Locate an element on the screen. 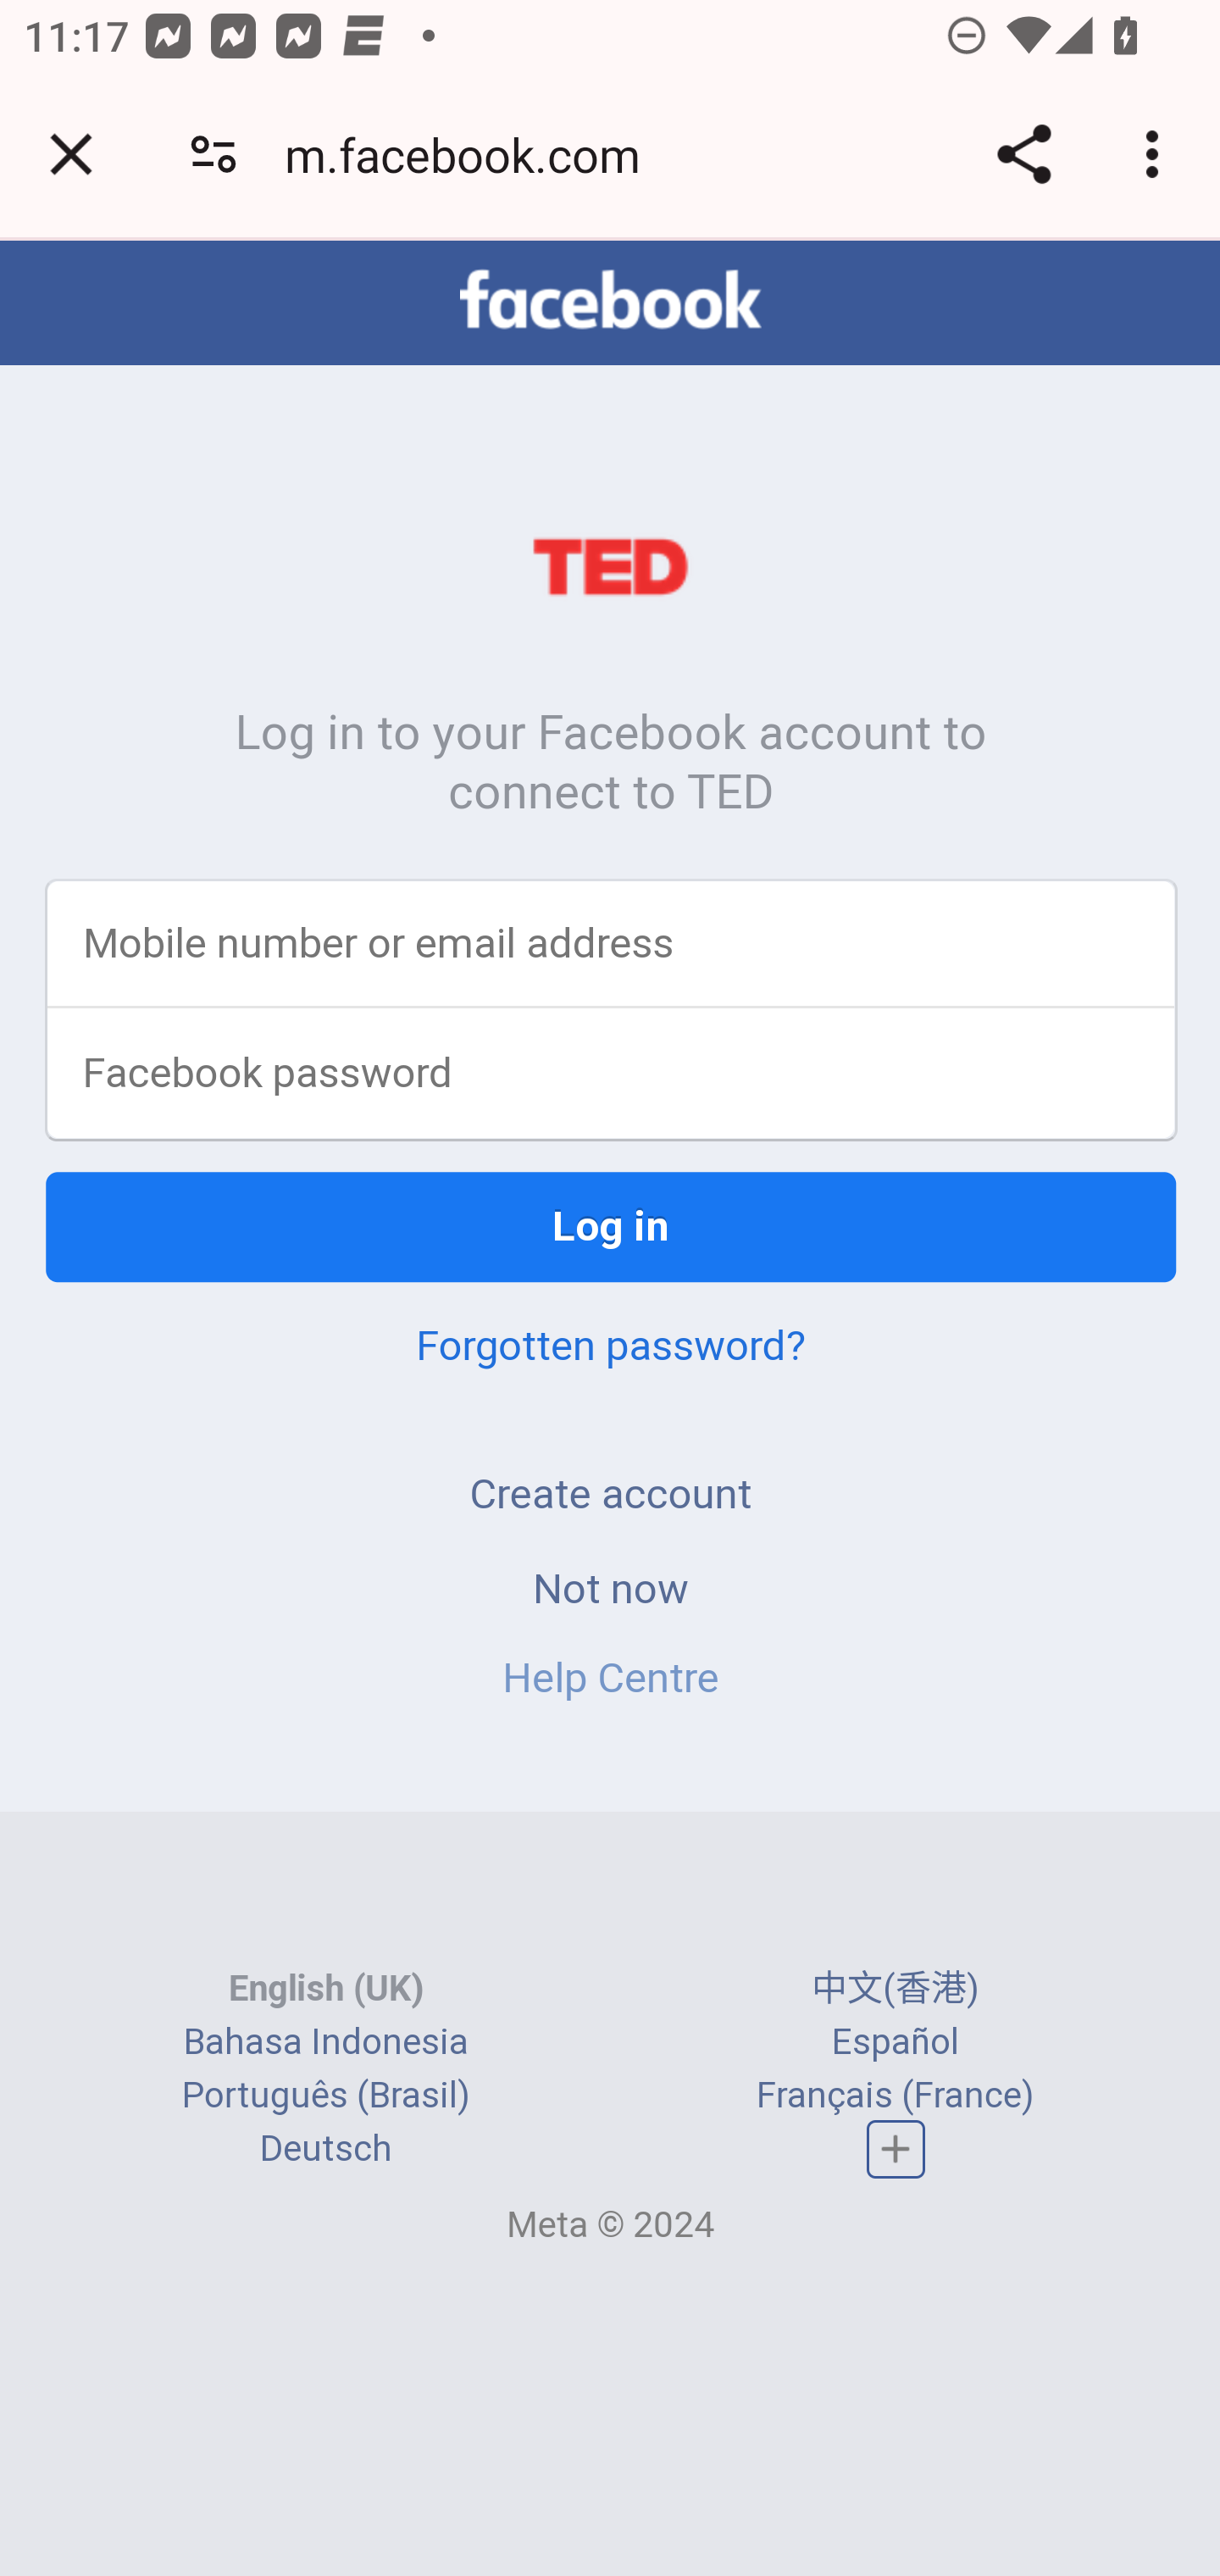  Share is located at coordinates (1023, 154).